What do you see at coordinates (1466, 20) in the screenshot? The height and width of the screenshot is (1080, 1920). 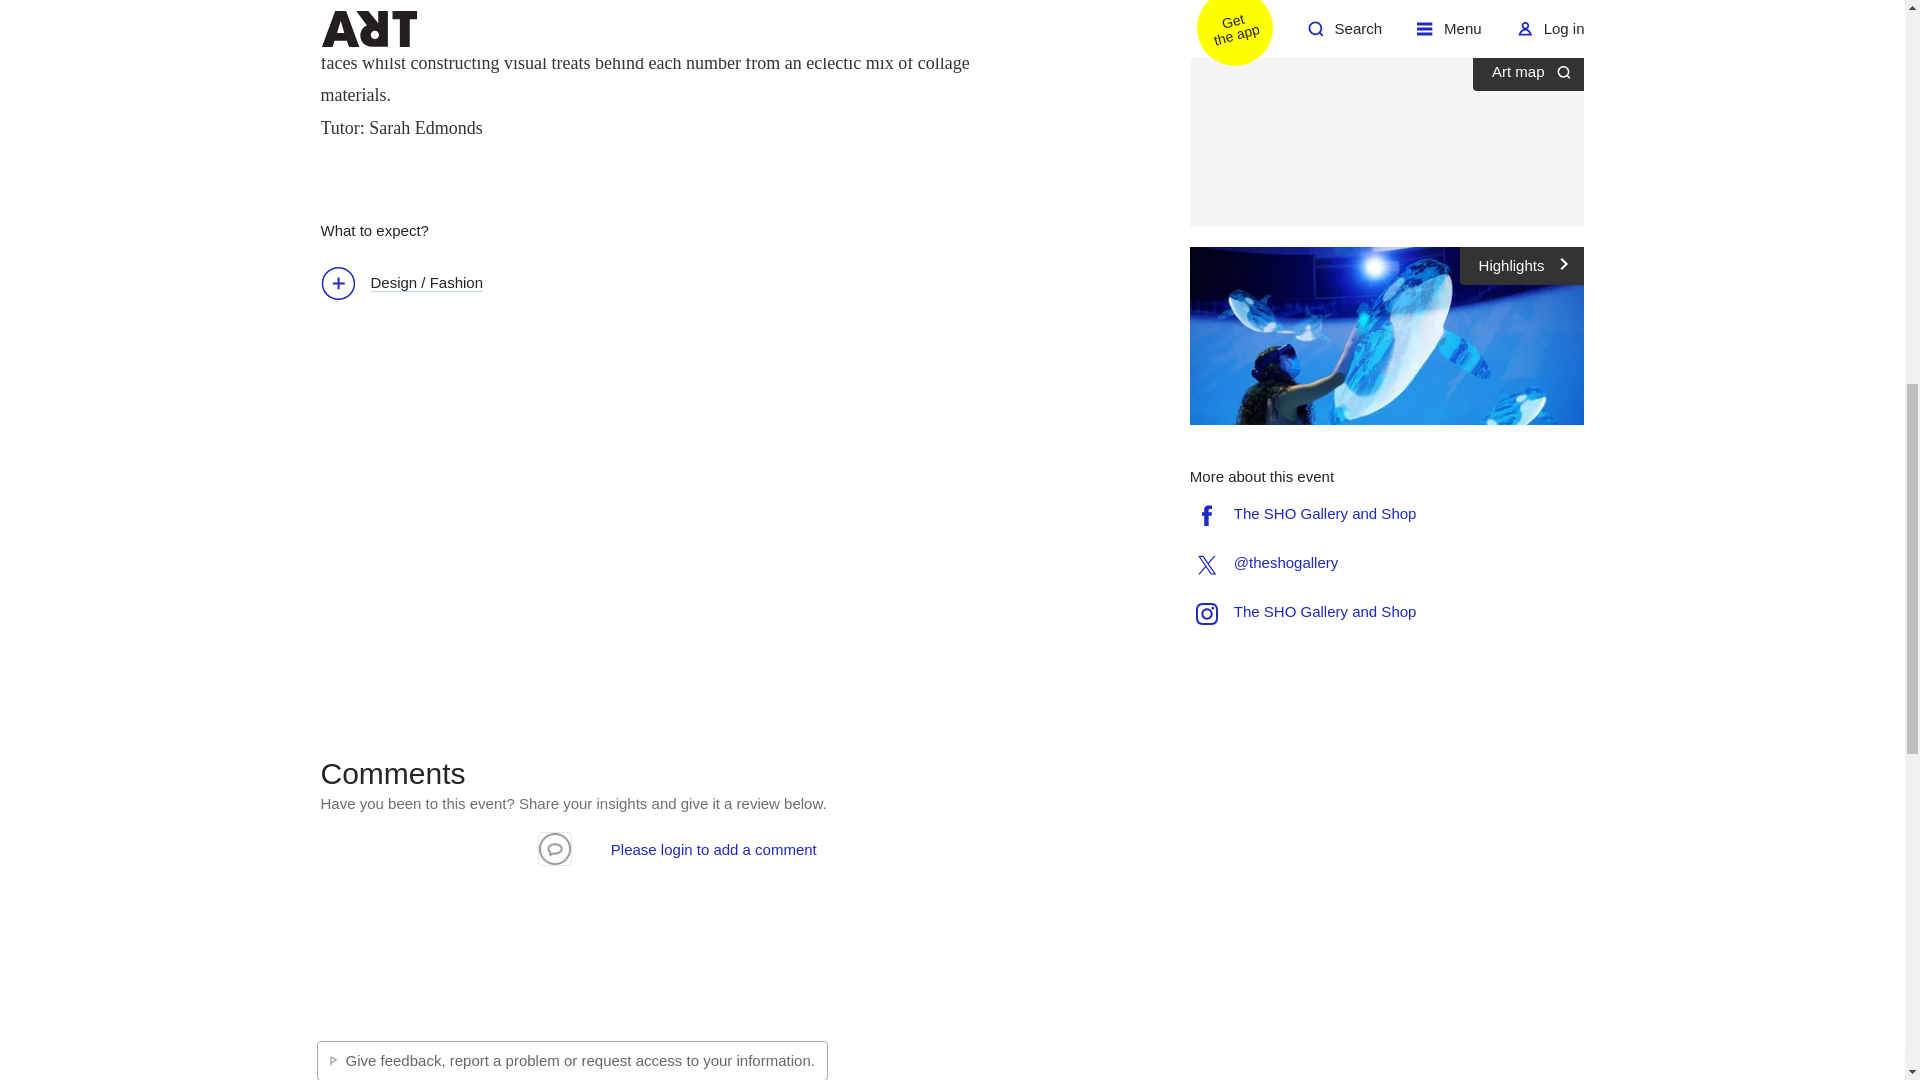 I see `what's popular` at bounding box center [1466, 20].